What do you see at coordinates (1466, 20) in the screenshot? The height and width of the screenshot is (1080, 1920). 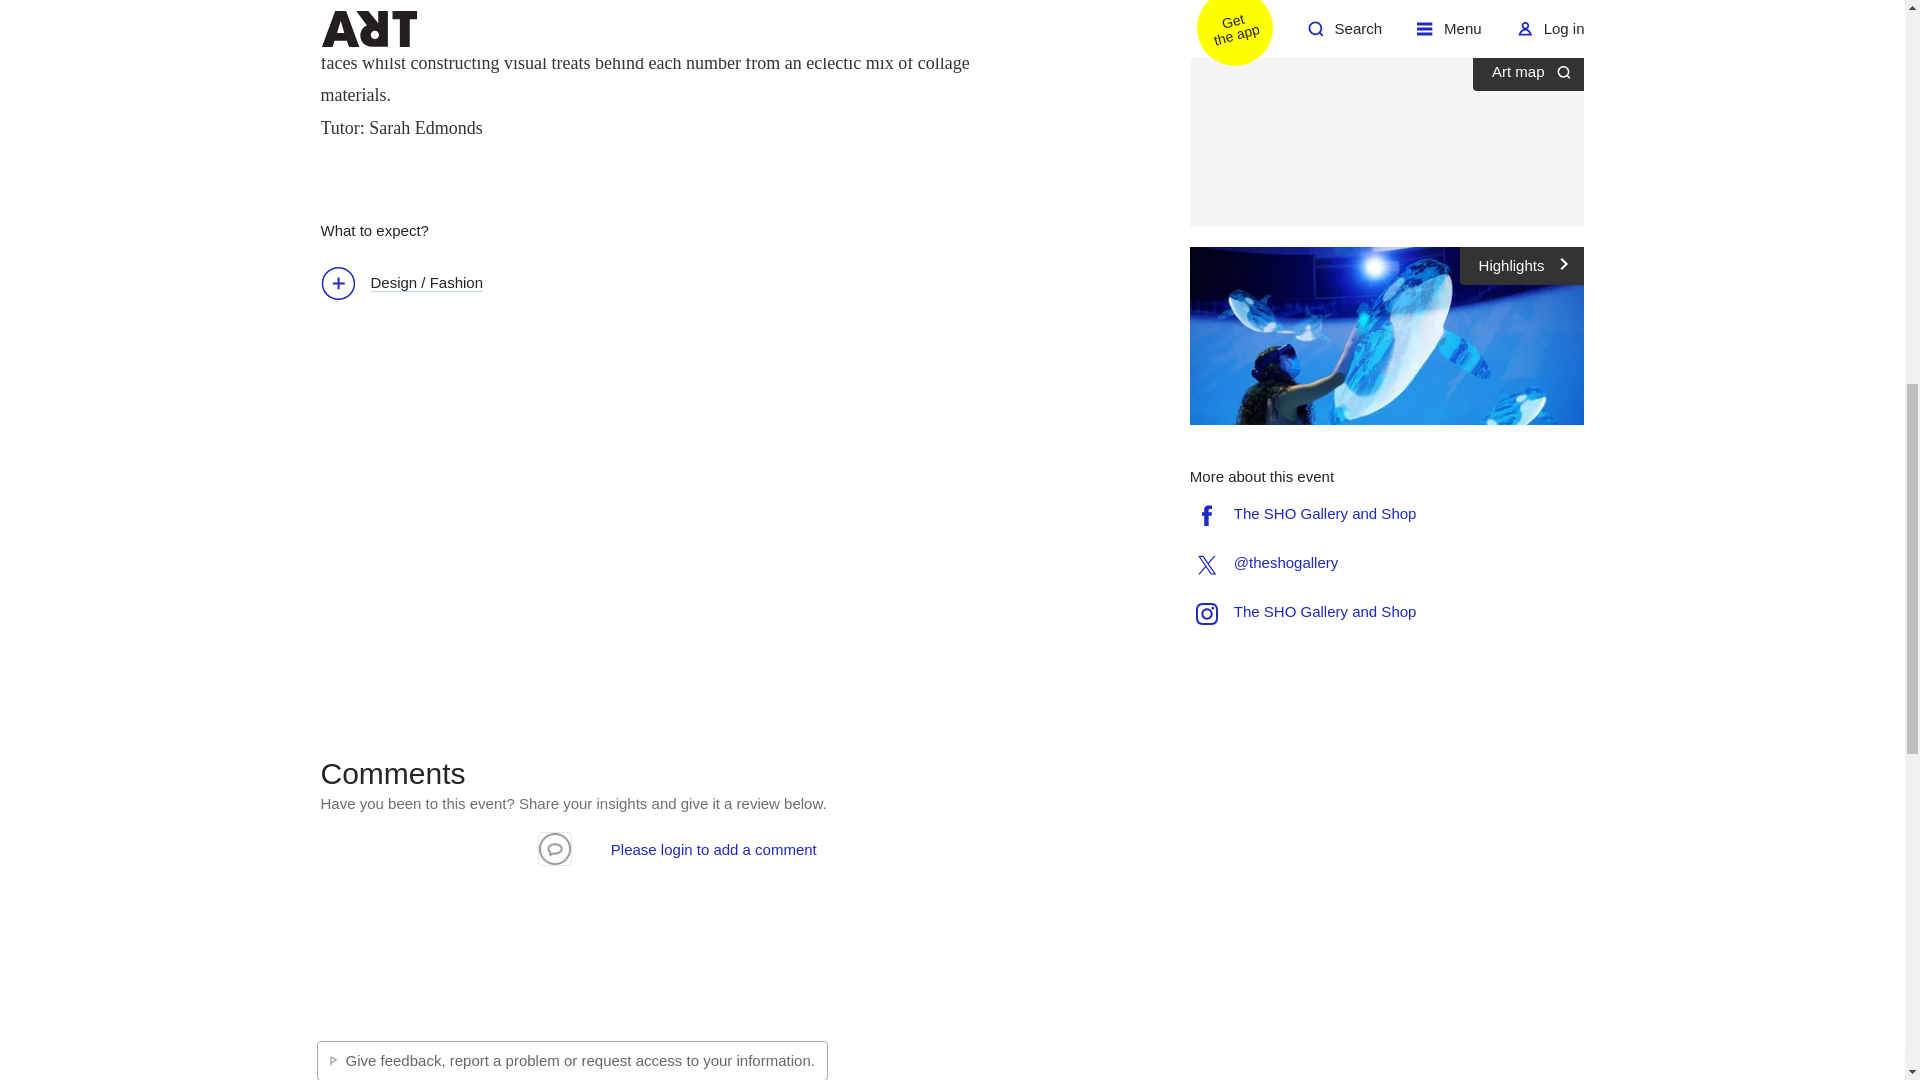 I see `what's popular` at bounding box center [1466, 20].